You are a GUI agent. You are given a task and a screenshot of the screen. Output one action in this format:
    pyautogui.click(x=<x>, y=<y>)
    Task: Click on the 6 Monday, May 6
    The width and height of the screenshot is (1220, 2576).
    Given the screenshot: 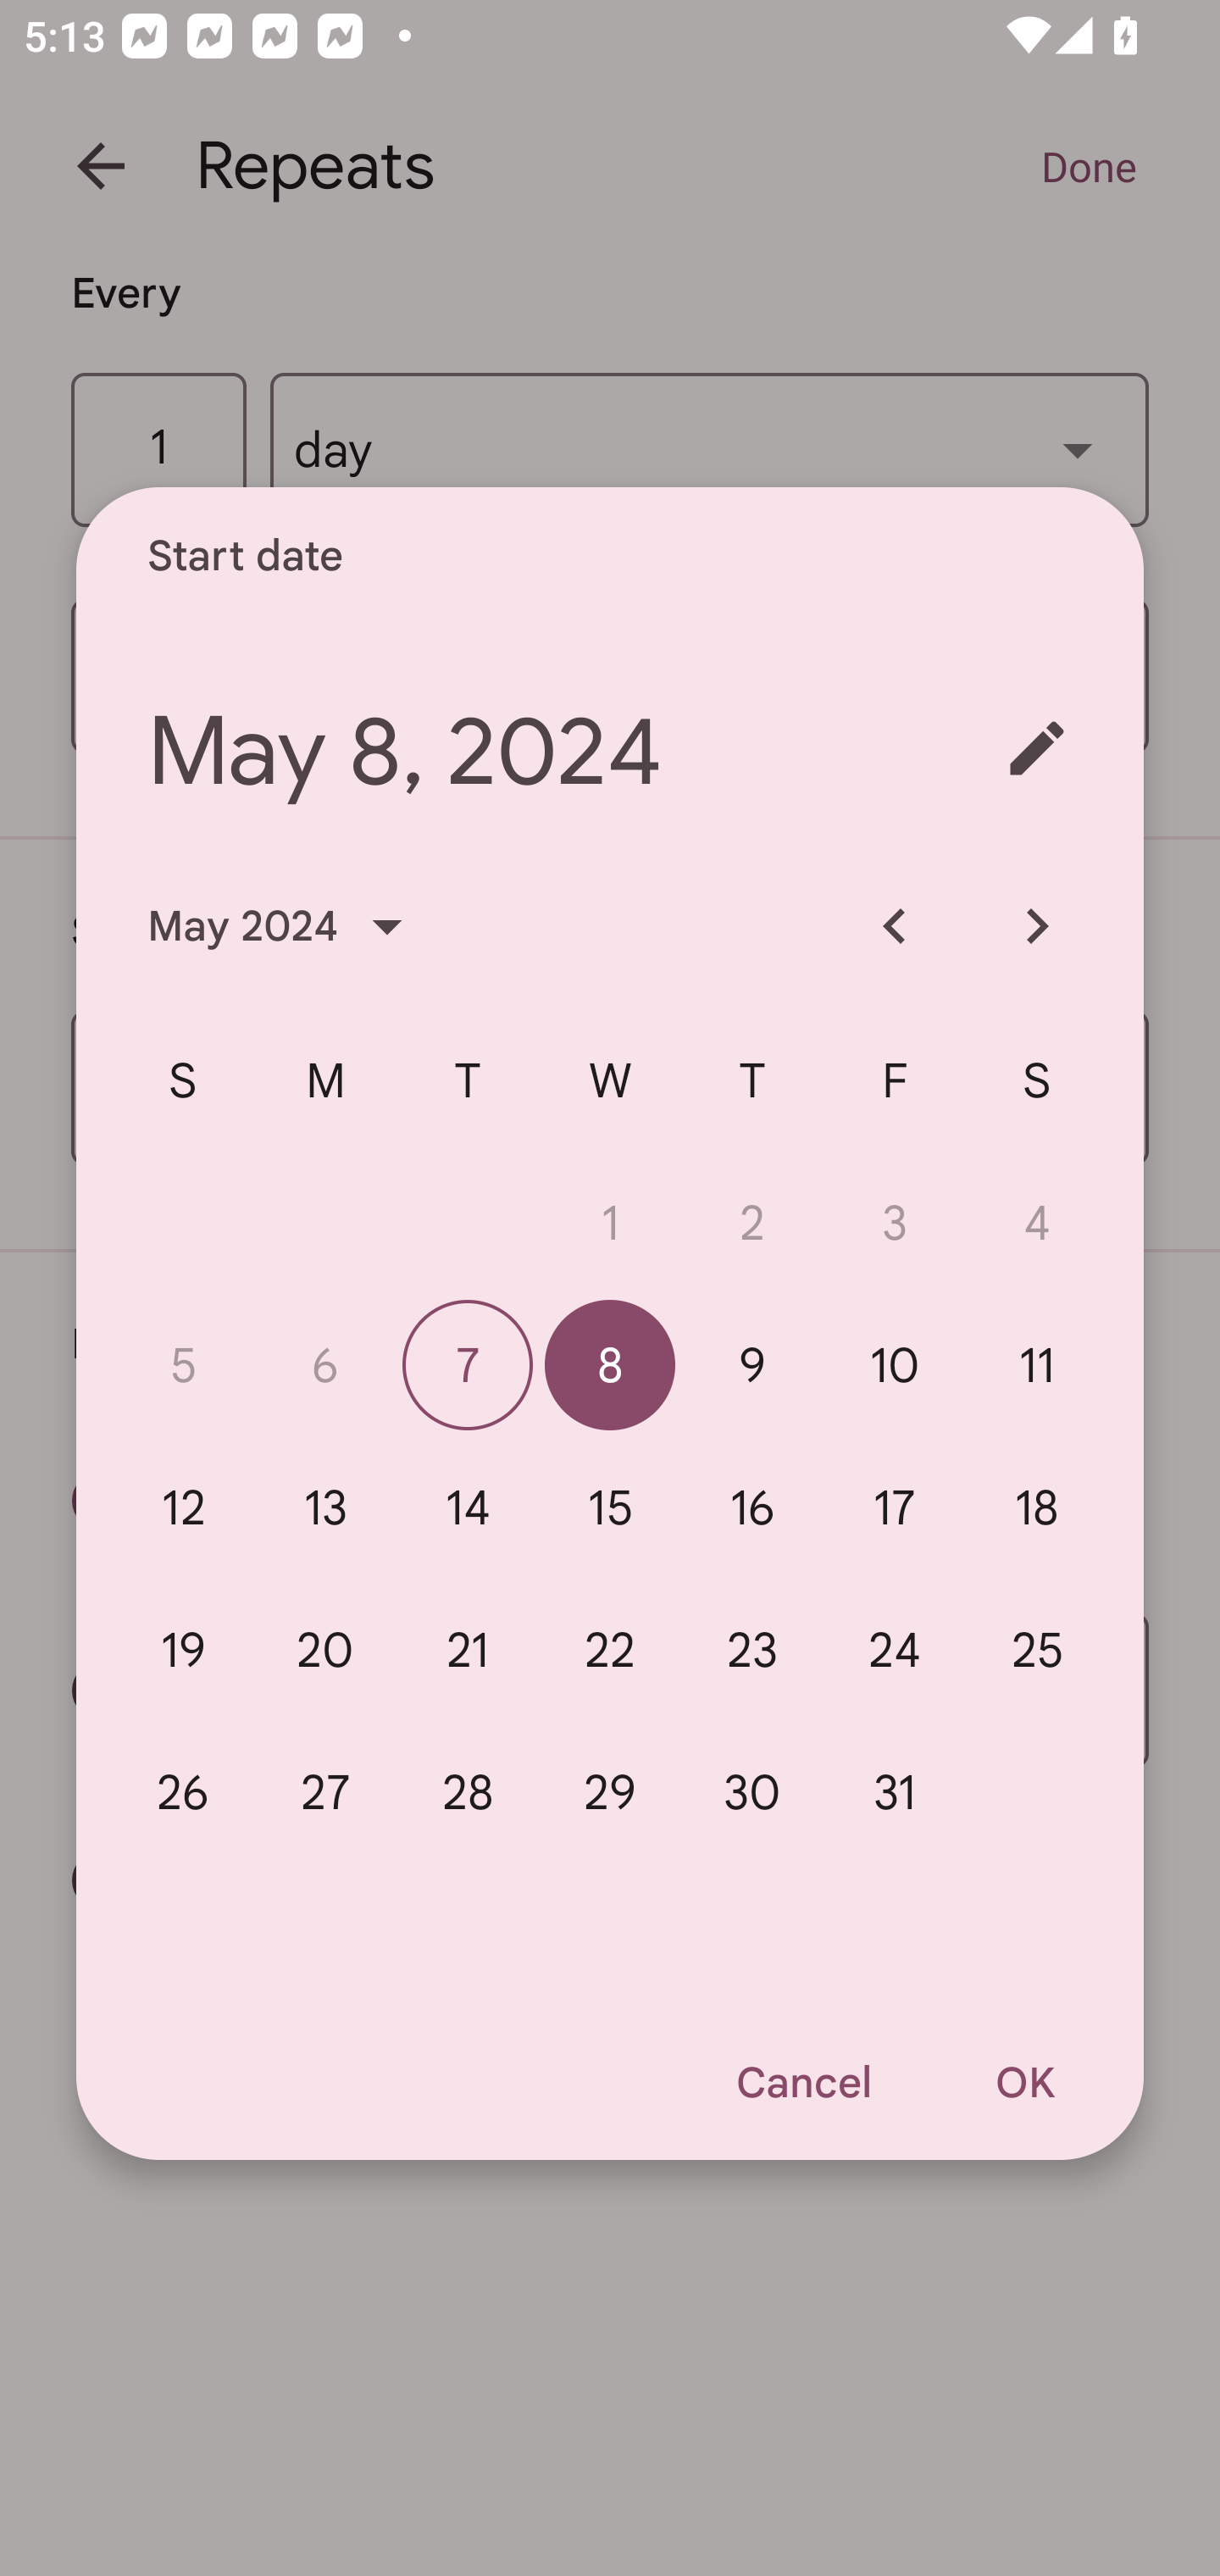 What is the action you would take?
    pyautogui.click(x=325, y=1365)
    